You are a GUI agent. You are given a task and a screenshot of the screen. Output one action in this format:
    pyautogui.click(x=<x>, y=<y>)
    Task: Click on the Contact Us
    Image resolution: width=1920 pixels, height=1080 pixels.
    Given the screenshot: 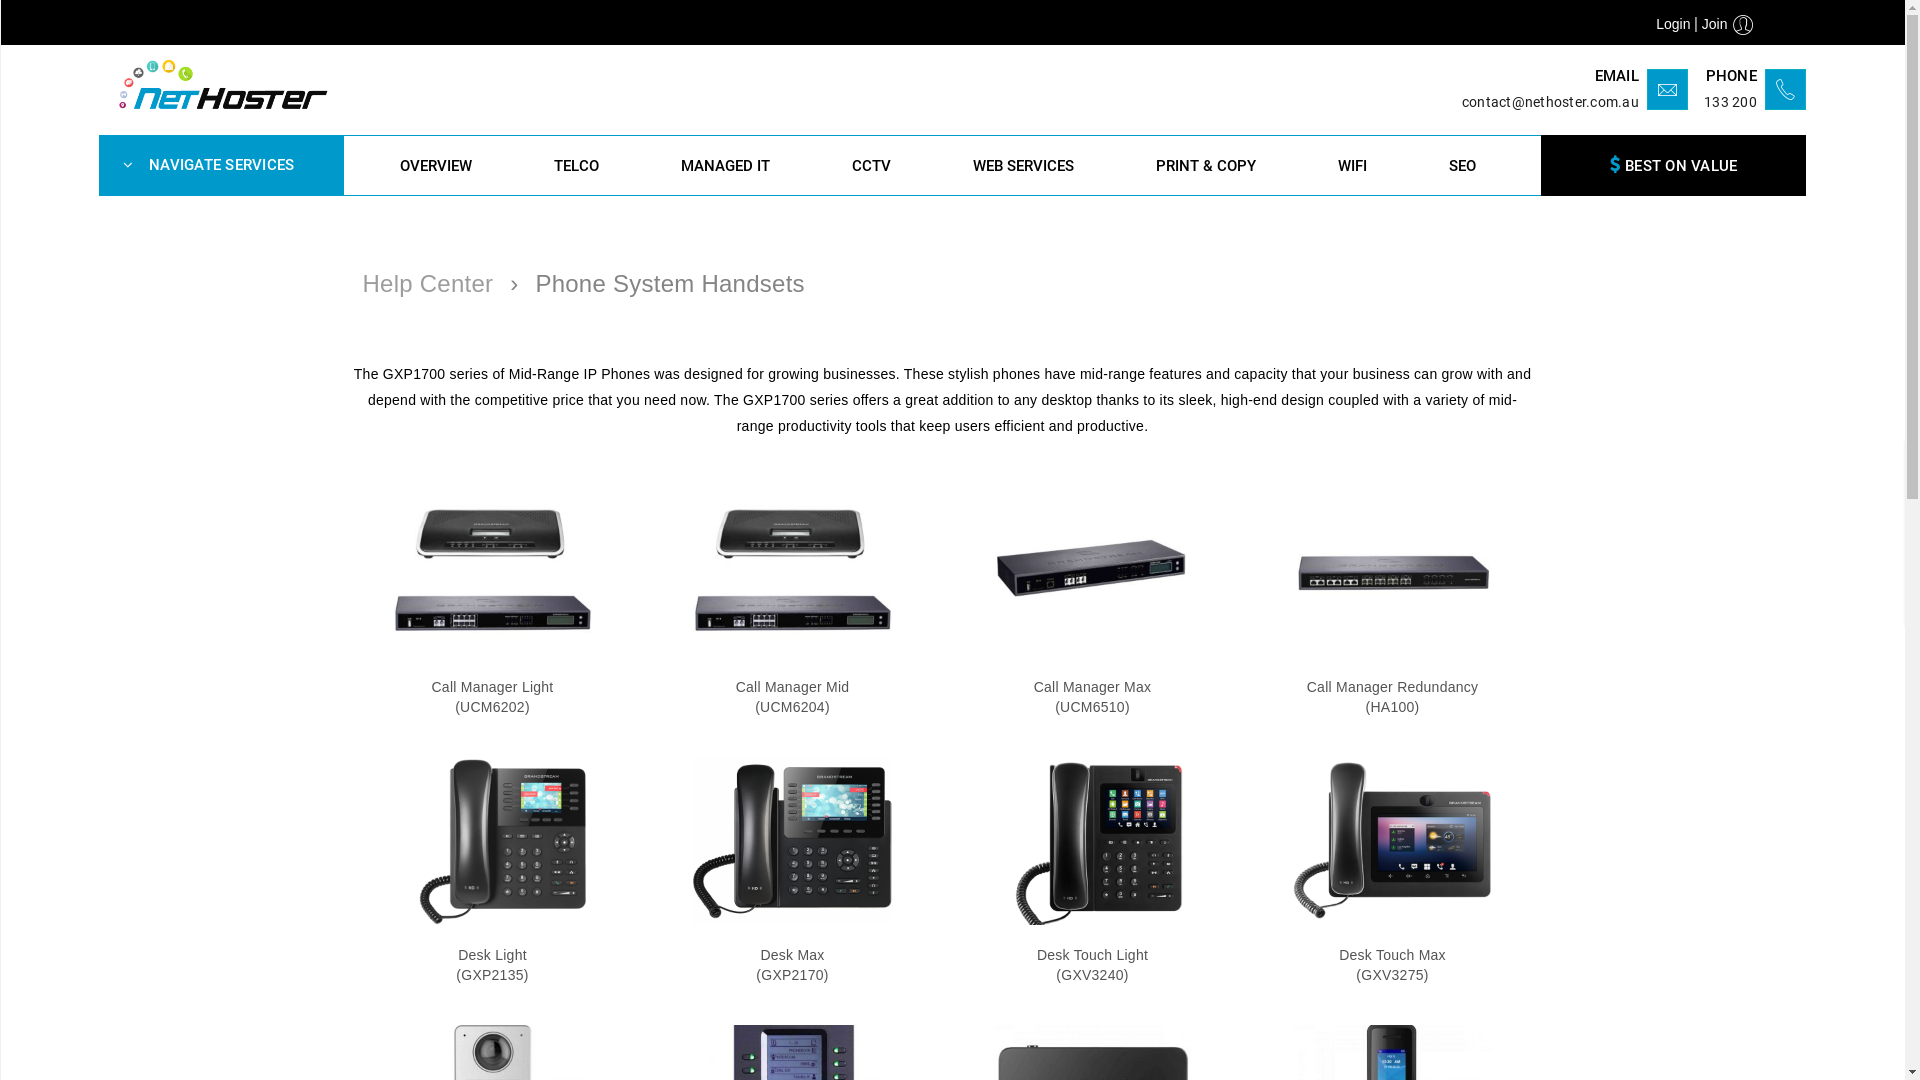 What is the action you would take?
    pyautogui.click(x=998, y=770)
    